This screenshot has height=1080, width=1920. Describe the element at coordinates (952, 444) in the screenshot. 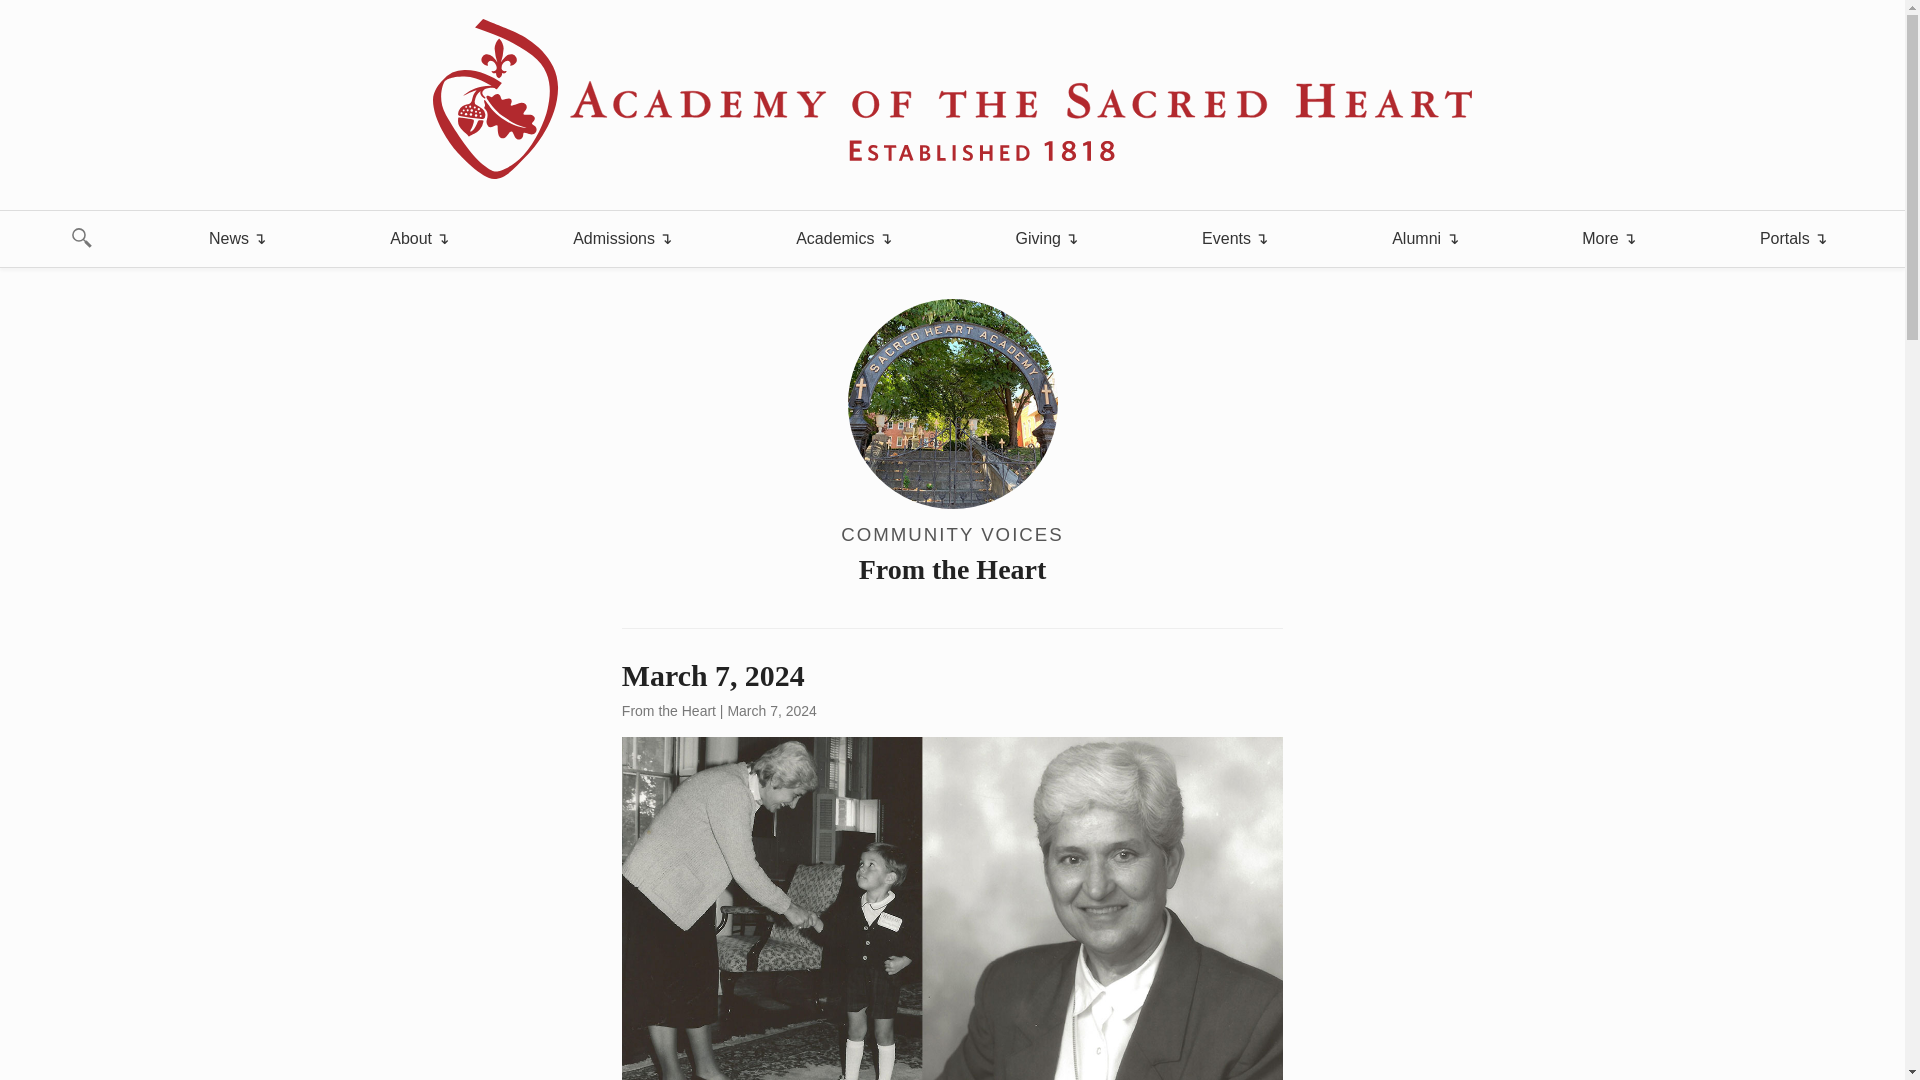

I see `From the Heart, Community Voices` at that location.